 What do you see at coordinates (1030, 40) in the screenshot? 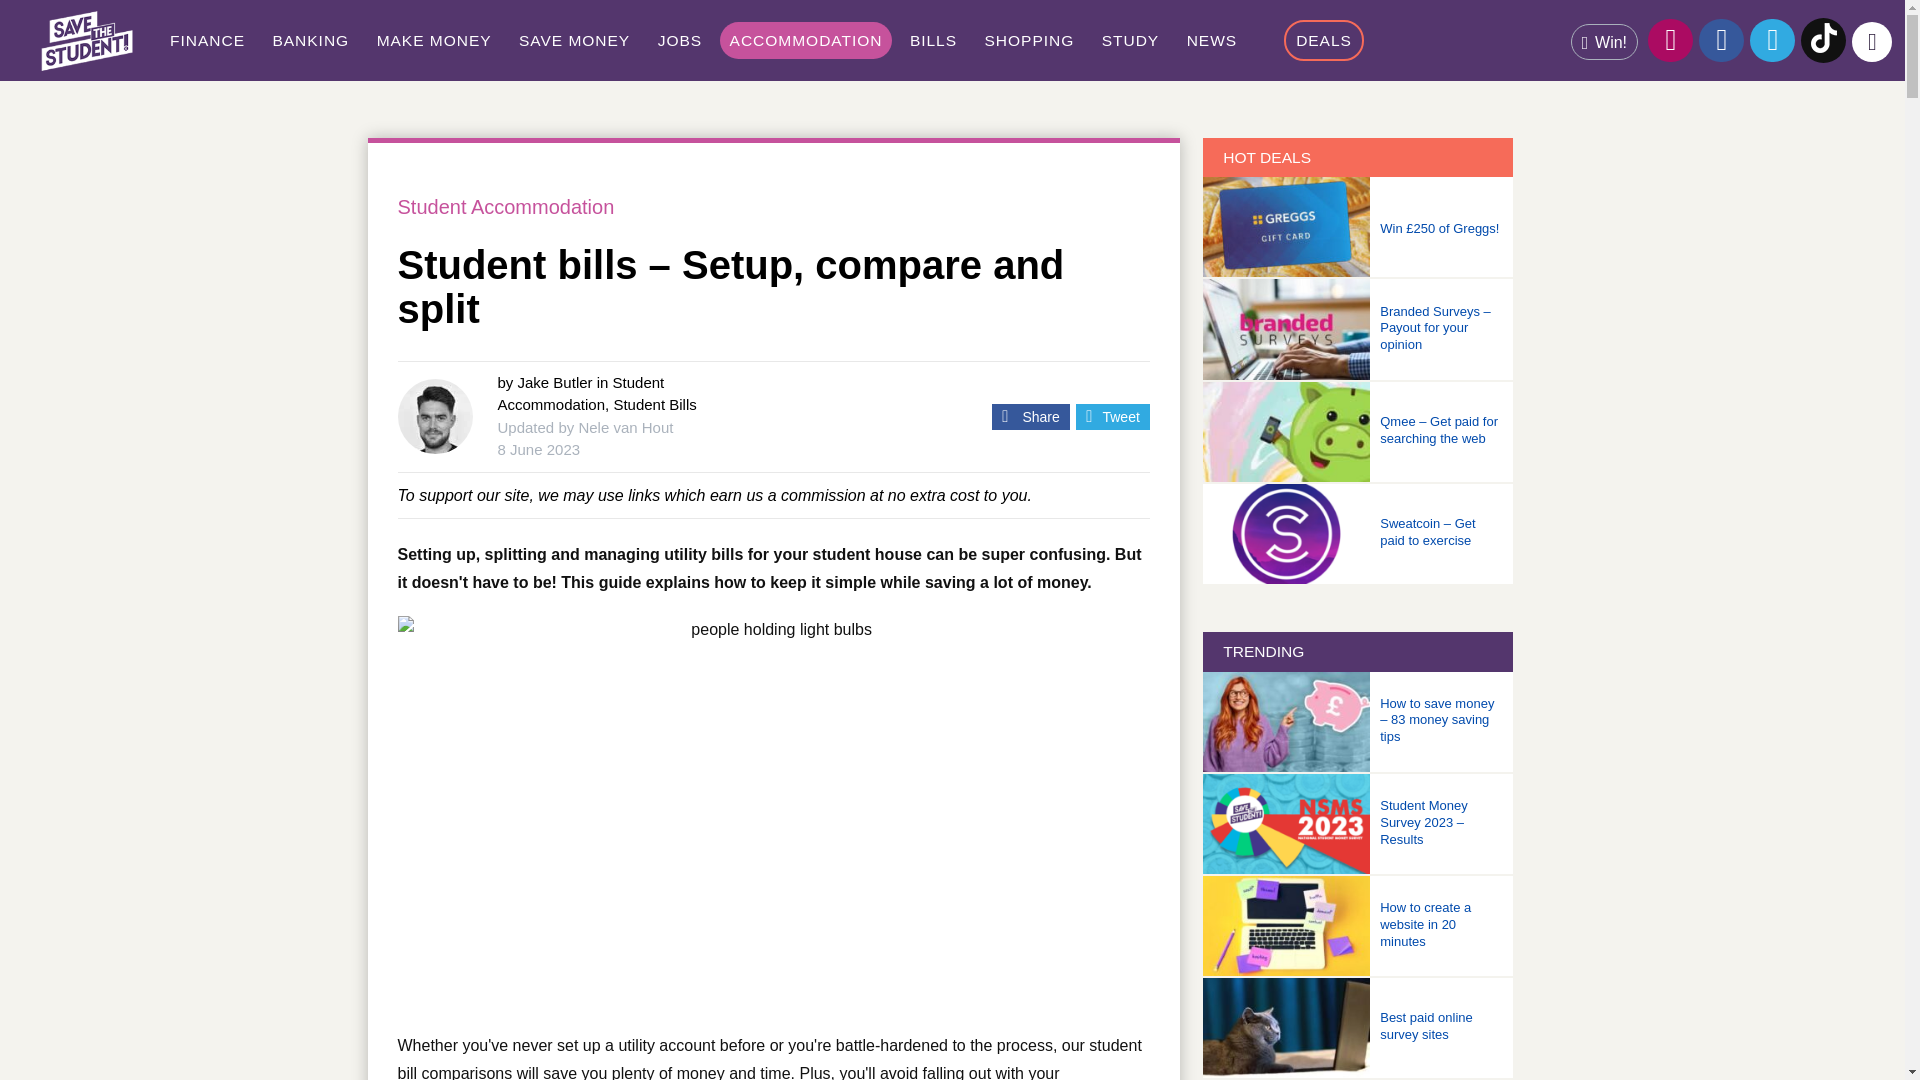
I see `Shopping` at bounding box center [1030, 40].